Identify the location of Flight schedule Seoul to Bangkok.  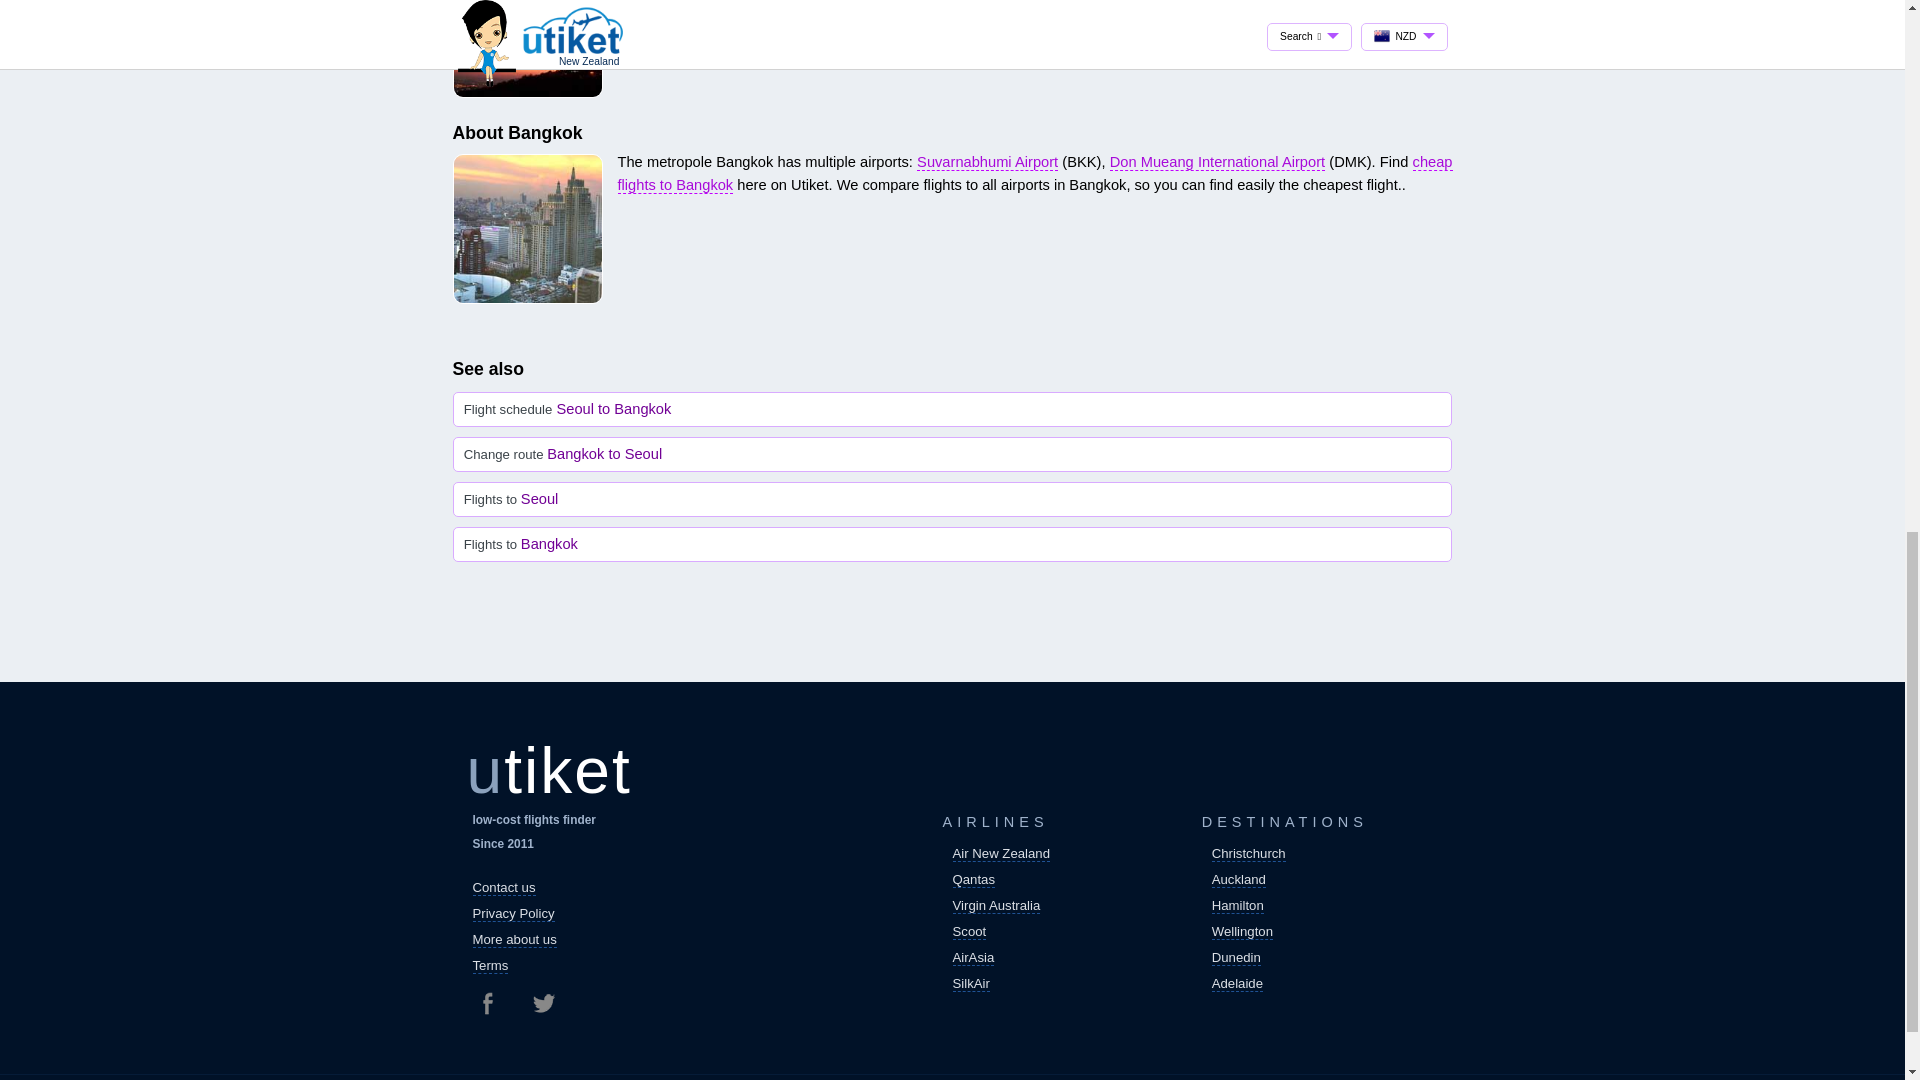
(952, 409).